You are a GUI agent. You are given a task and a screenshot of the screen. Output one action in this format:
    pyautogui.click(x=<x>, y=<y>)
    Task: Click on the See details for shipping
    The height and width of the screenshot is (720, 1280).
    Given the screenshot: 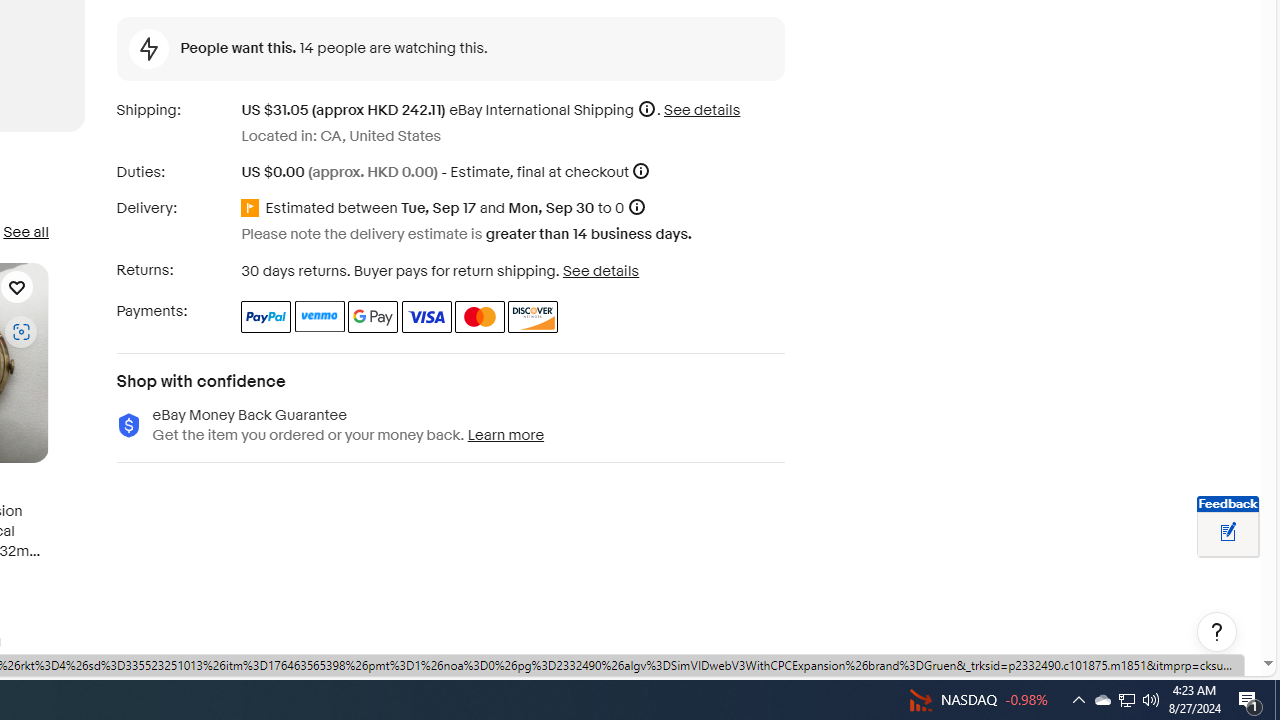 What is the action you would take?
    pyautogui.click(x=702, y=110)
    